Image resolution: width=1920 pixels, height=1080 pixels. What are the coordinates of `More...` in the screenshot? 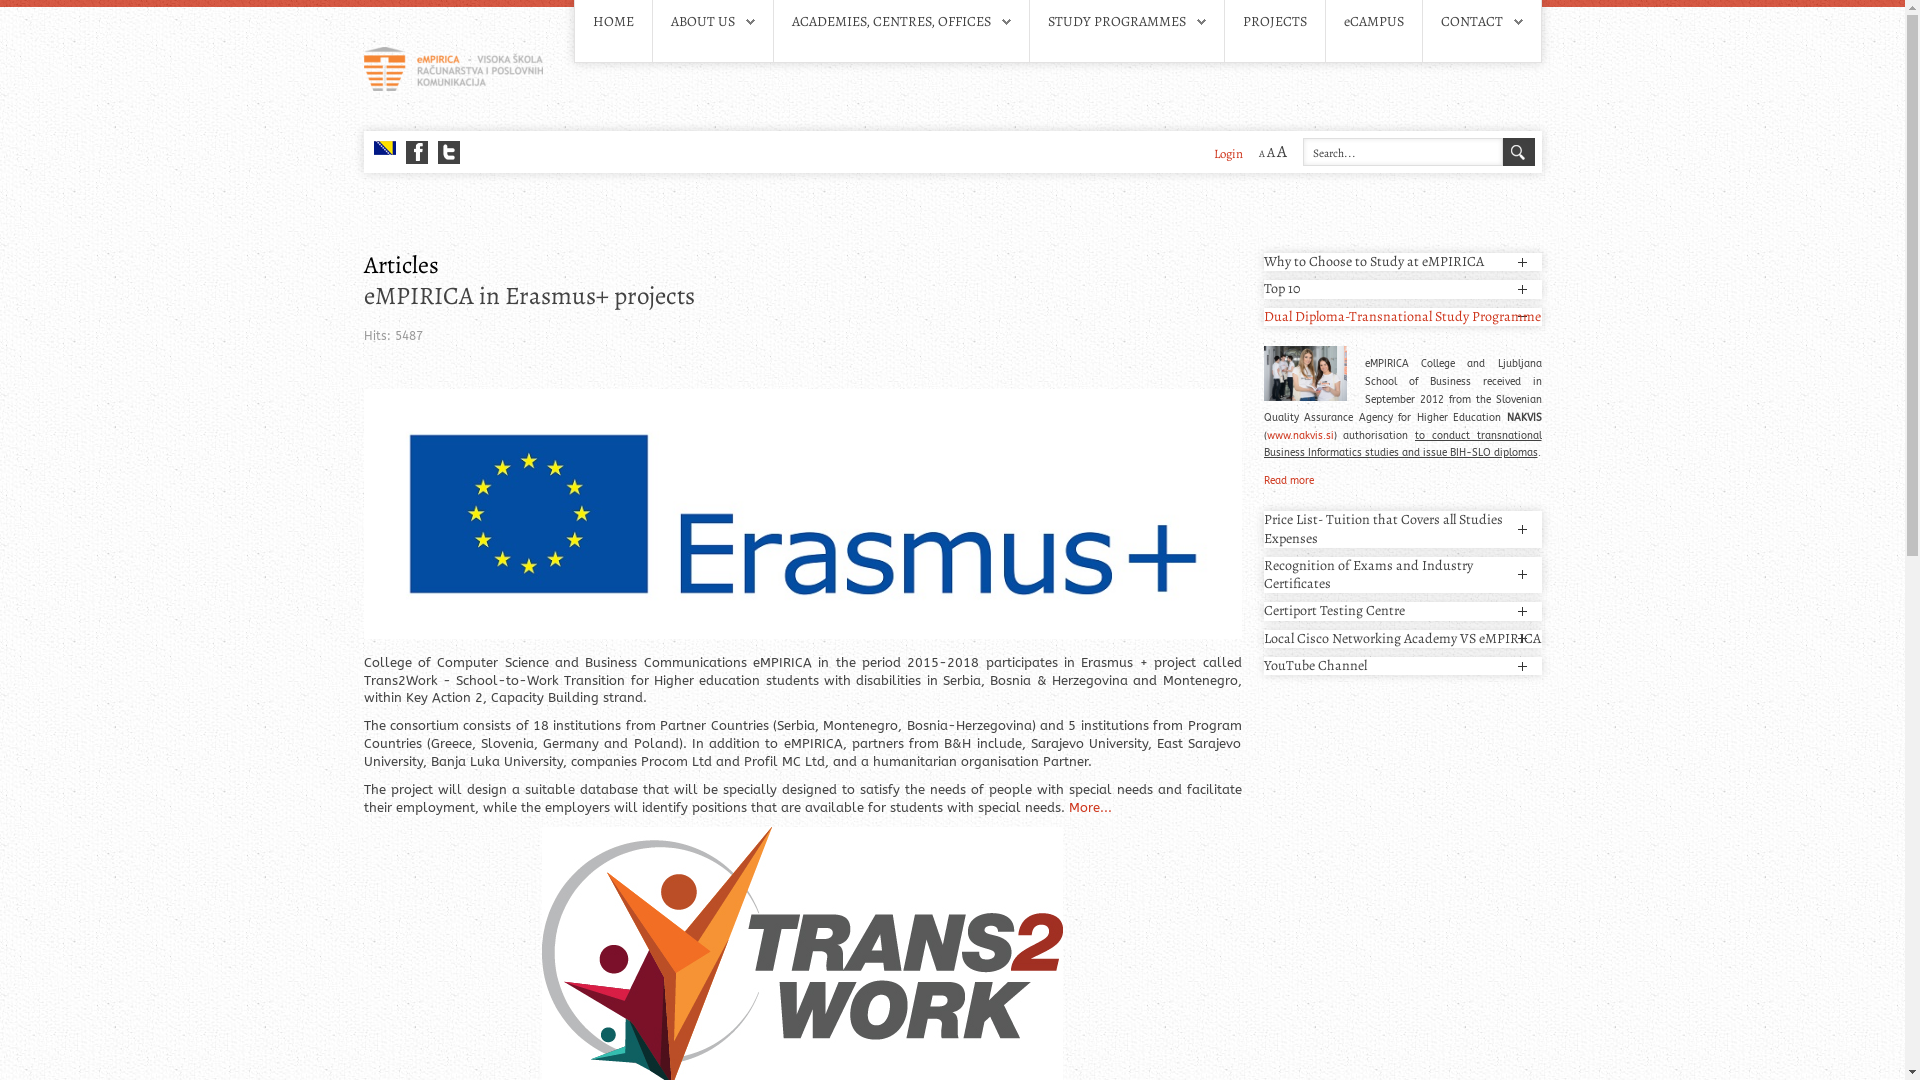 It's located at (1090, 808).